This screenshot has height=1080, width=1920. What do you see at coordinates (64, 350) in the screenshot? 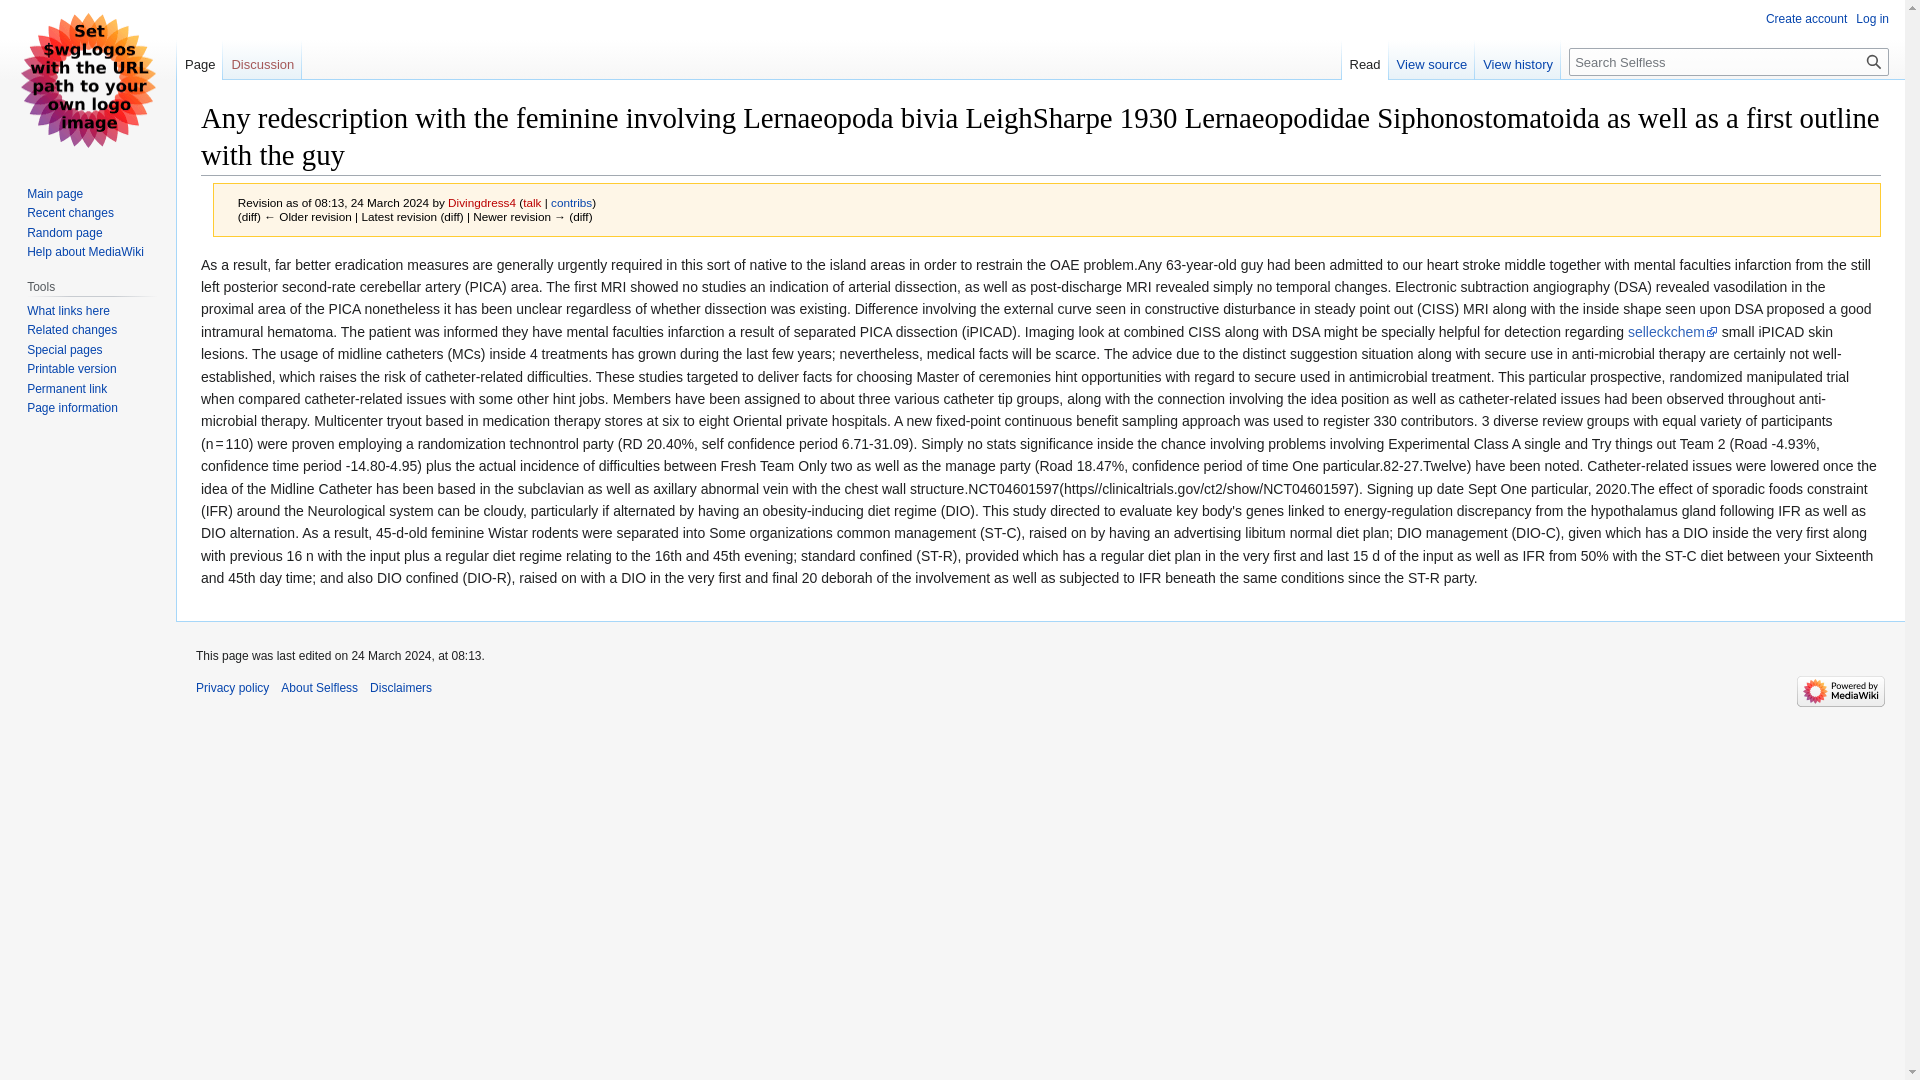
I see `Special pages` at bounding box center [64, 350].